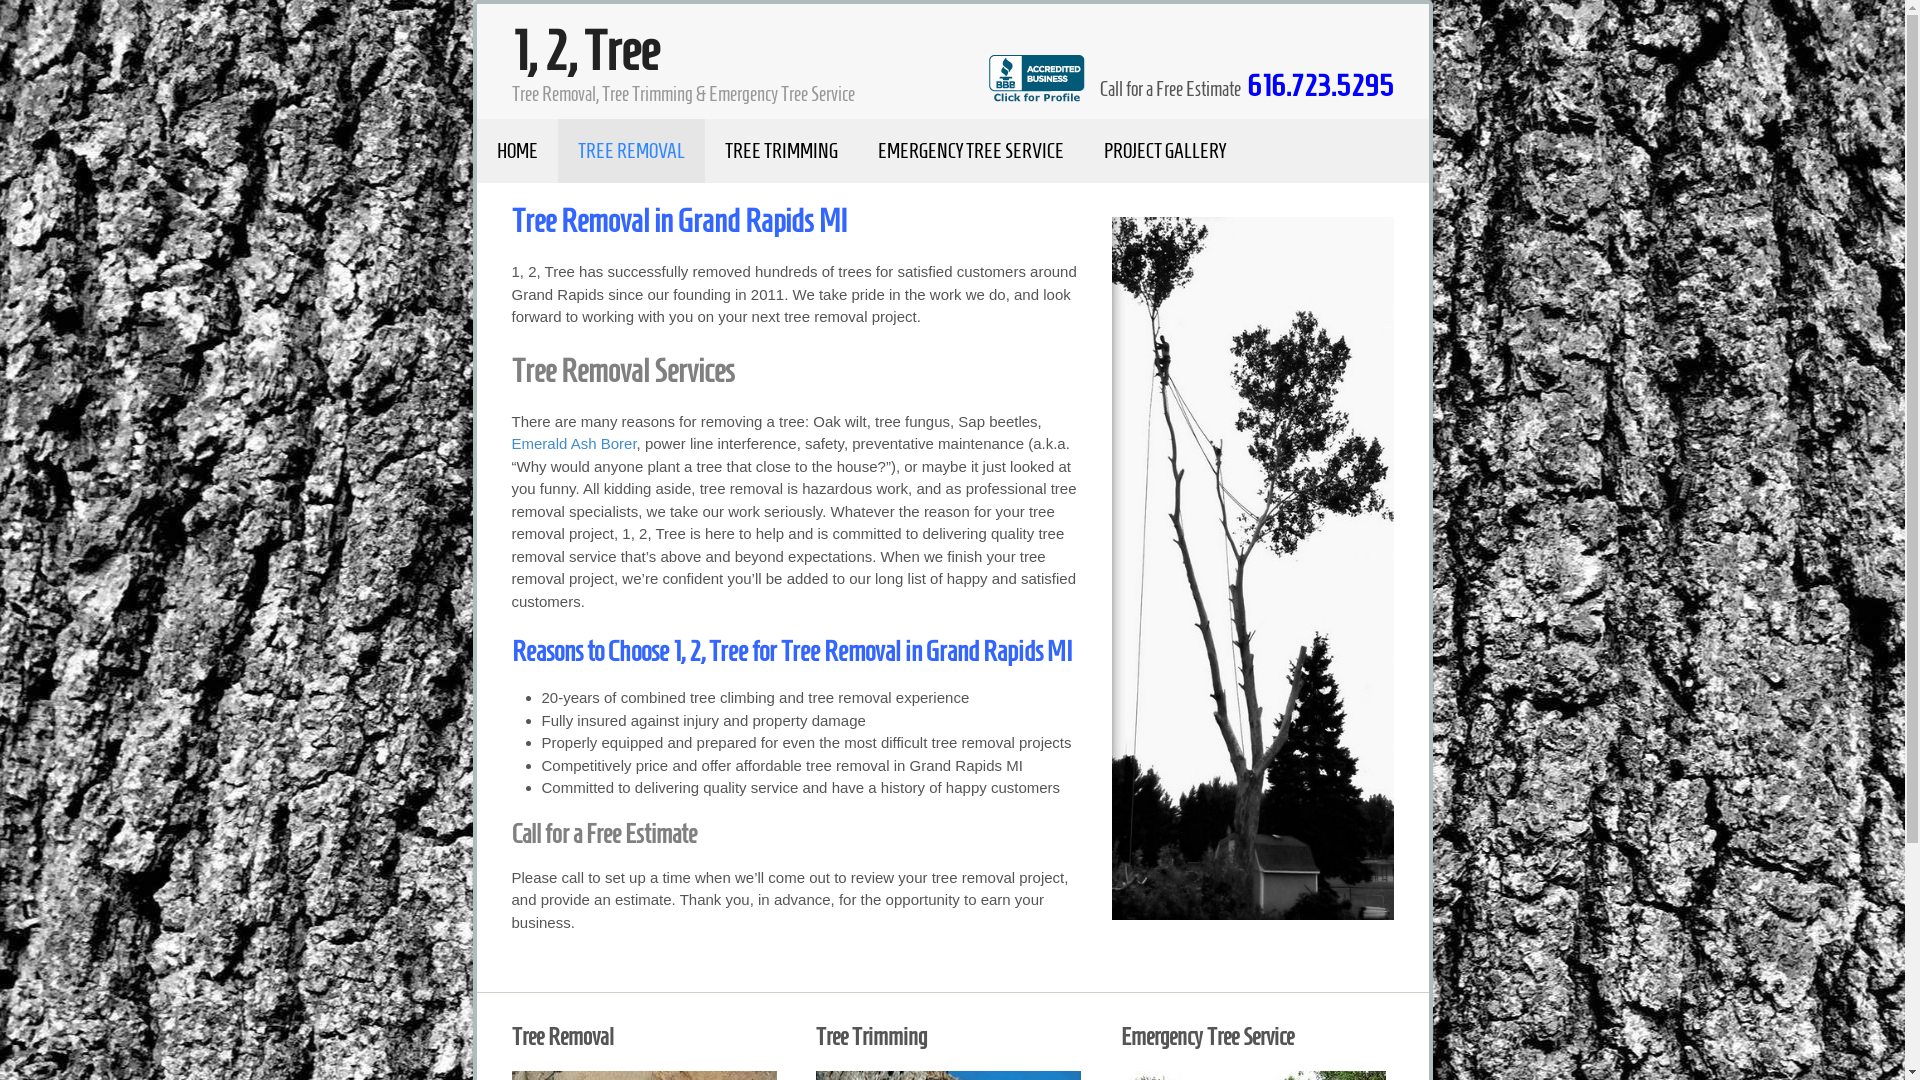 This screenshot has width=1920, height=1080. What do you see at coordinates (1043, 88) in the screenshot?
I see `BBB Review of 1, 2, Tree in Grand Rapids MI` at bounding box center [1043, 88].